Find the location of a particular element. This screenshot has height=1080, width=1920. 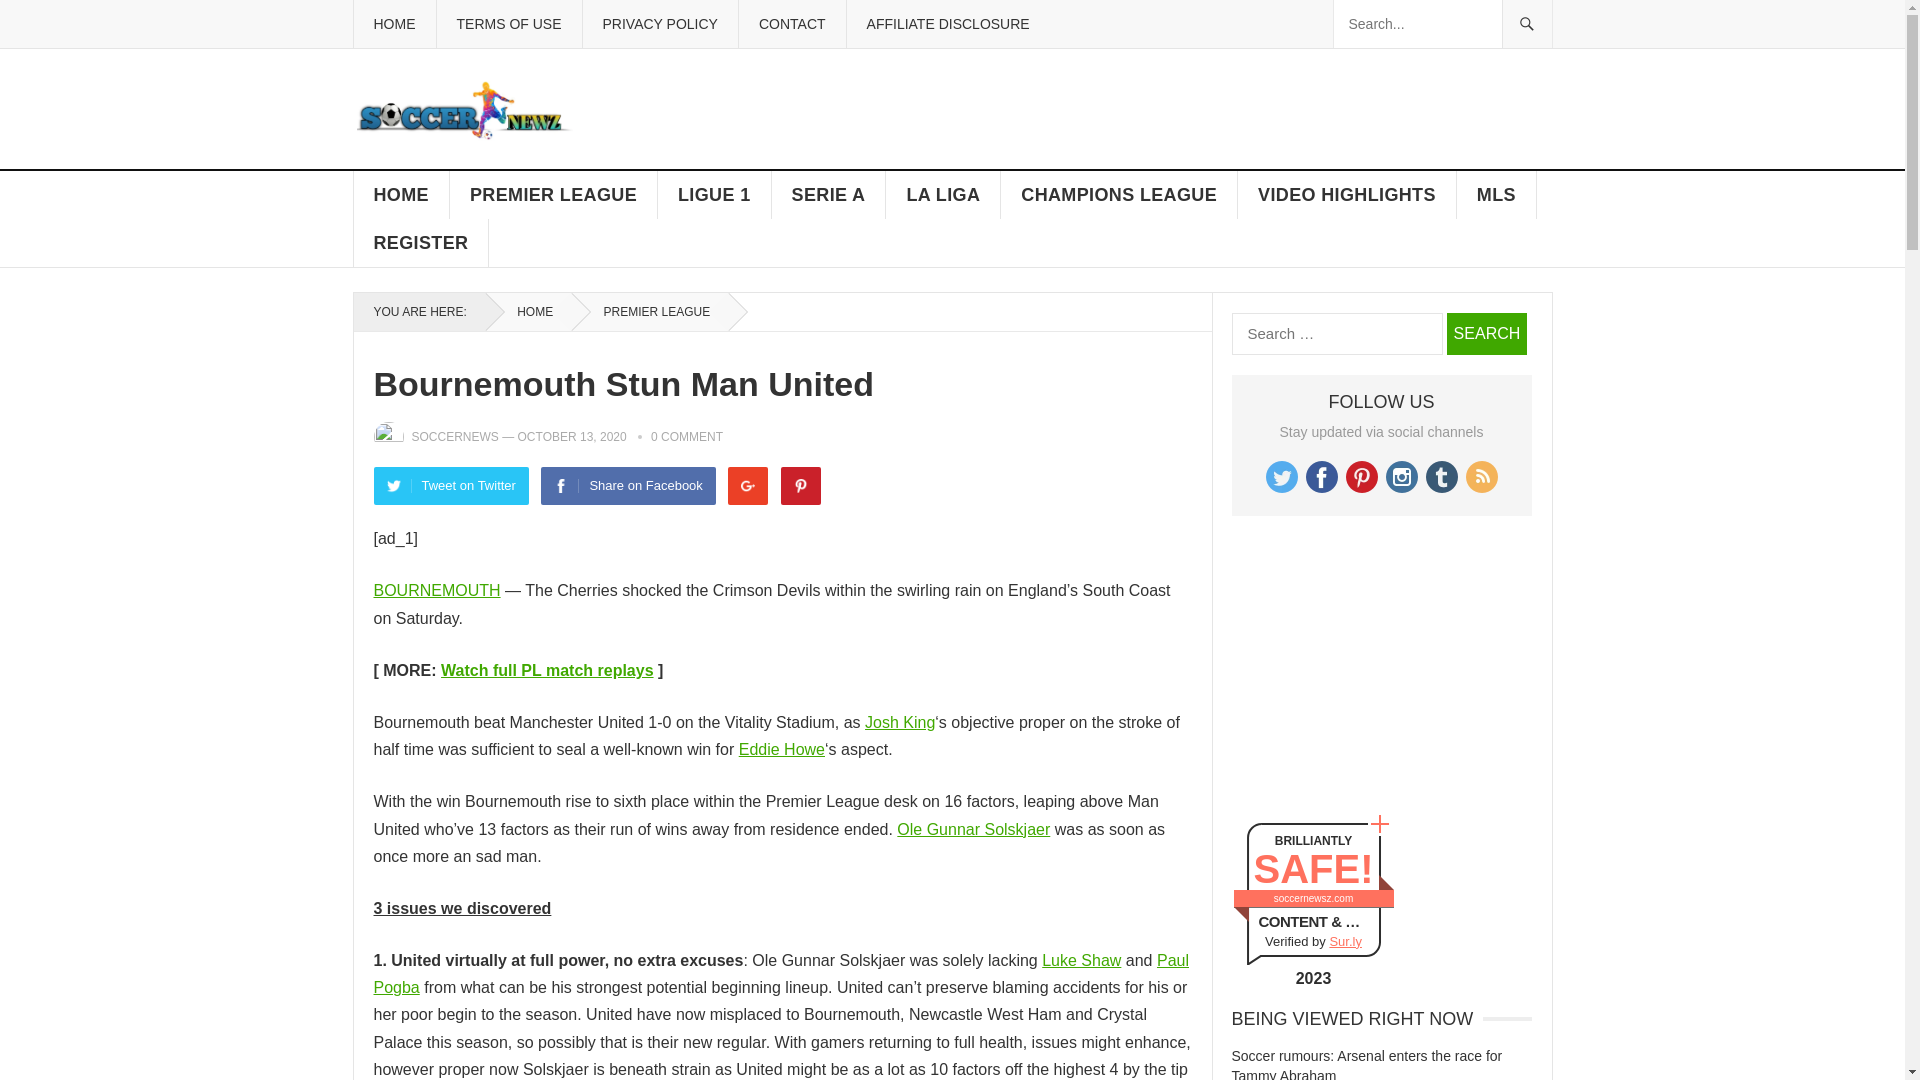

PREMIER LEAGUE is located at coordinates (650, 311).